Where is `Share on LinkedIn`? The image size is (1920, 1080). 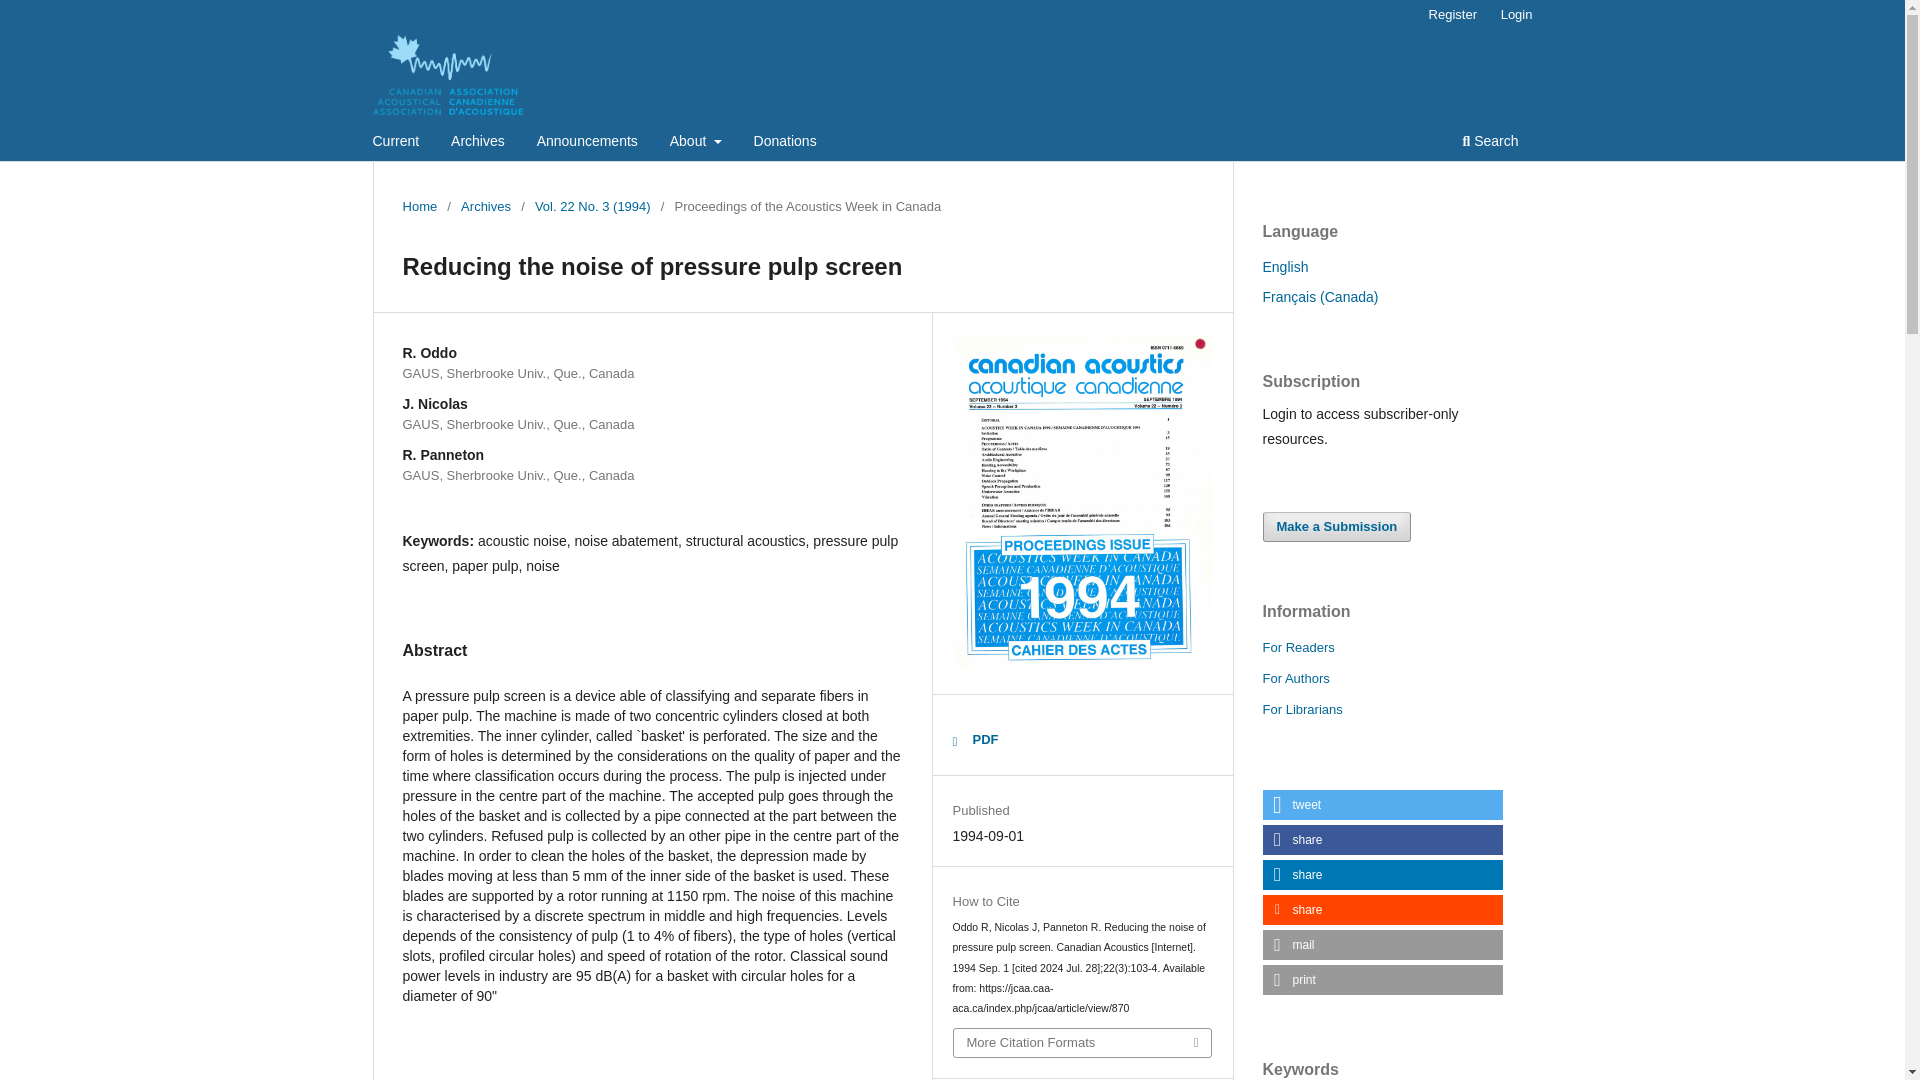
Share on LinkedIn is located at coordinates (1381, 874).